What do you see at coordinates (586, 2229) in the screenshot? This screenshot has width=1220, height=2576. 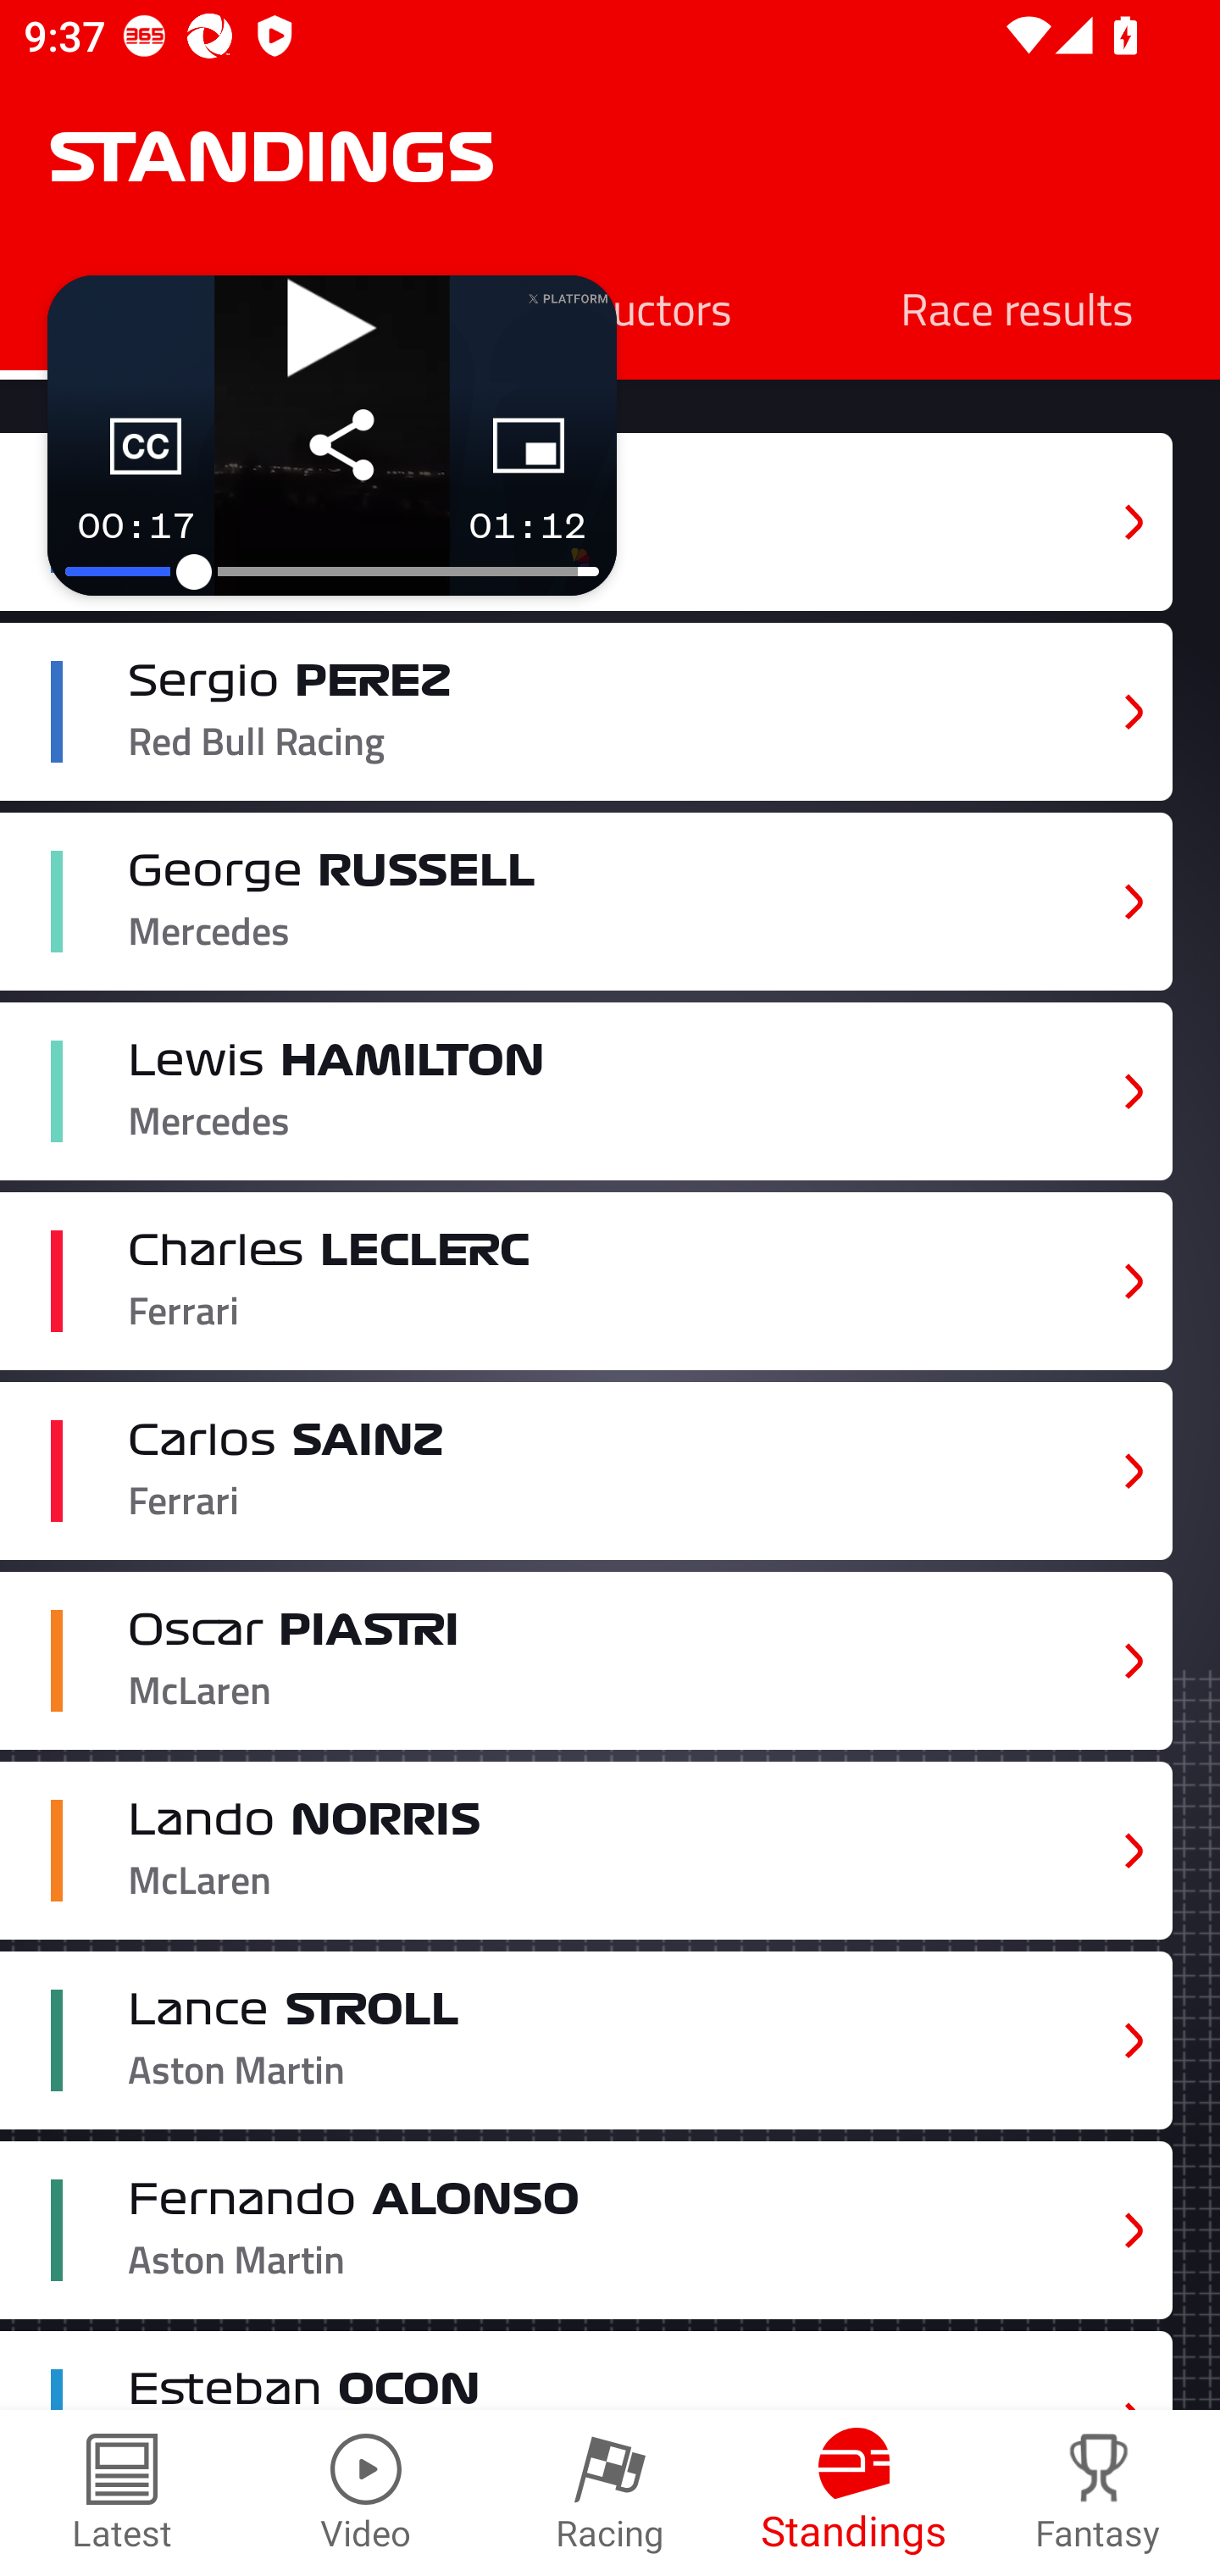 I see `Fernando ALONSO Aston Martin` at bounding box center [586, 2229].